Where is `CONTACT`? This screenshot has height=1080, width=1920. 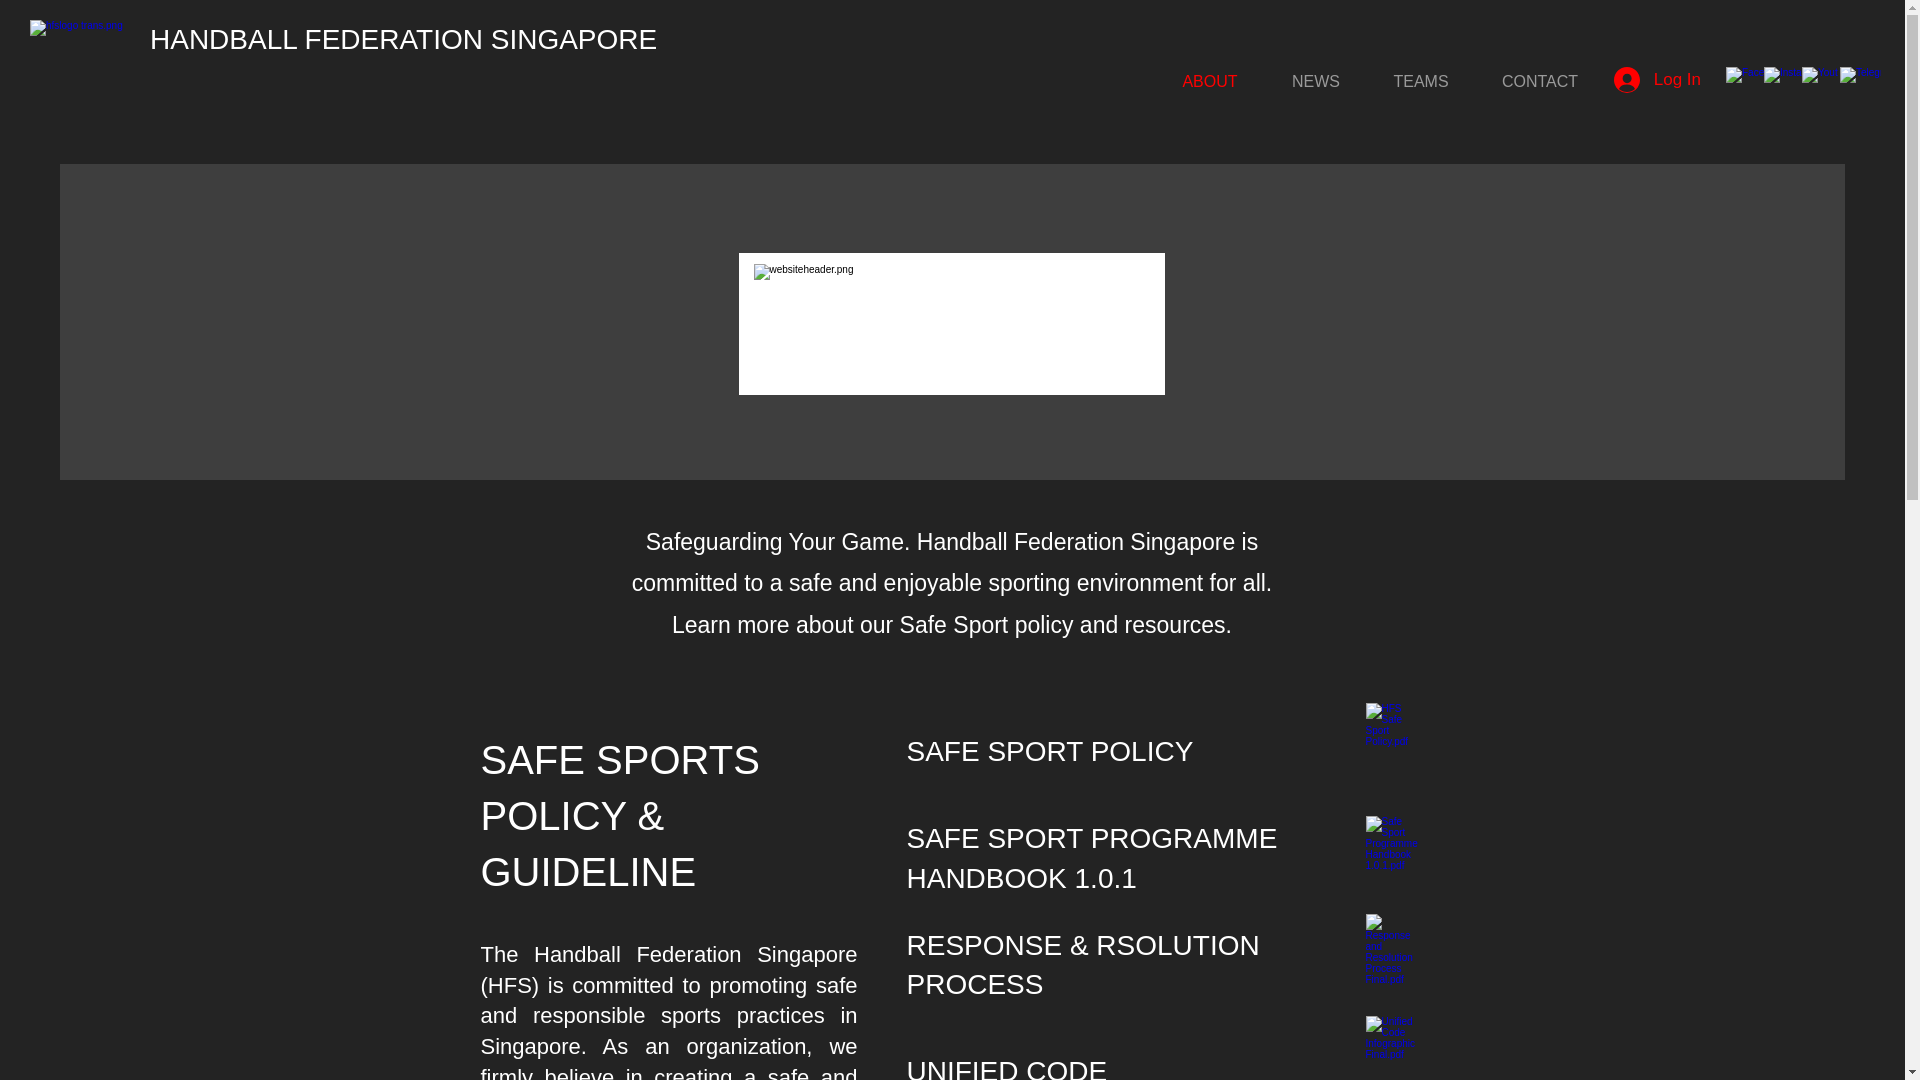 CONTACT is located at coordinates (1540, 81).